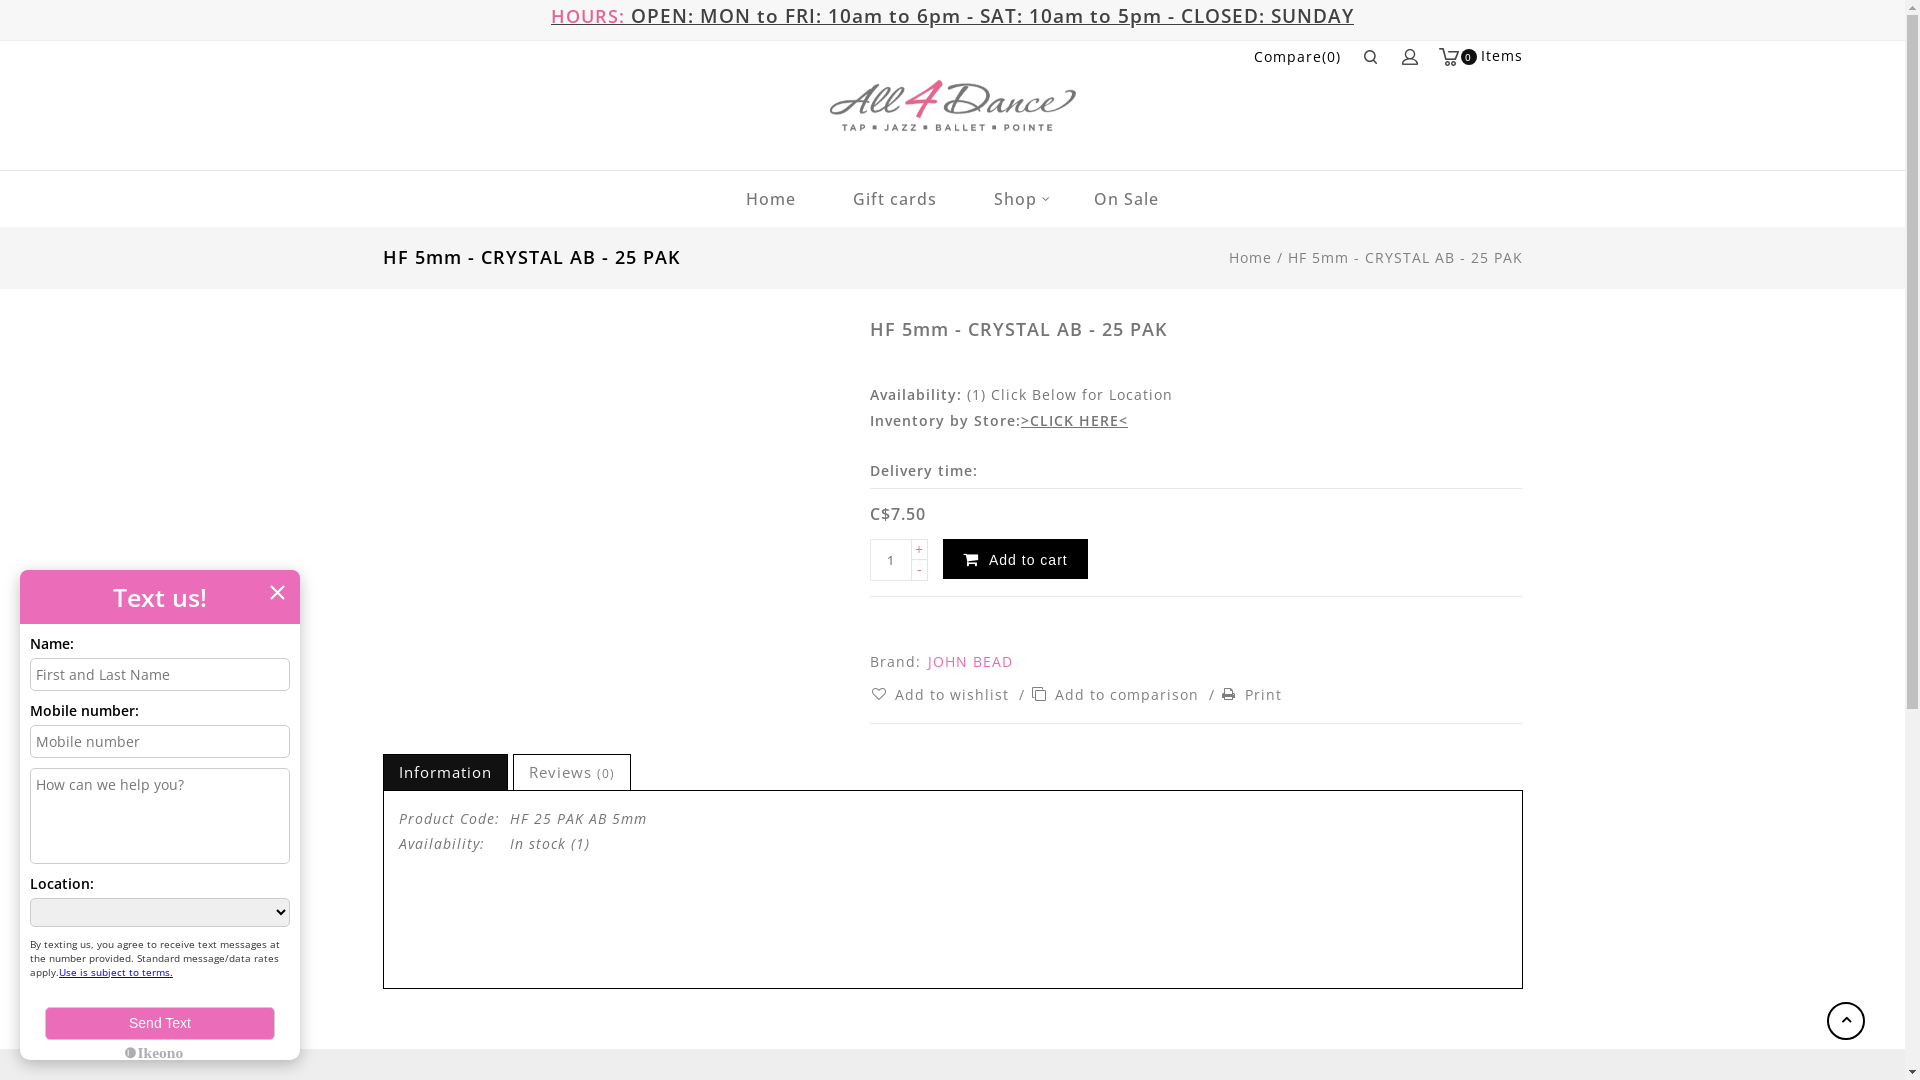  I want to click on Back to top, so click(1846, 1021).